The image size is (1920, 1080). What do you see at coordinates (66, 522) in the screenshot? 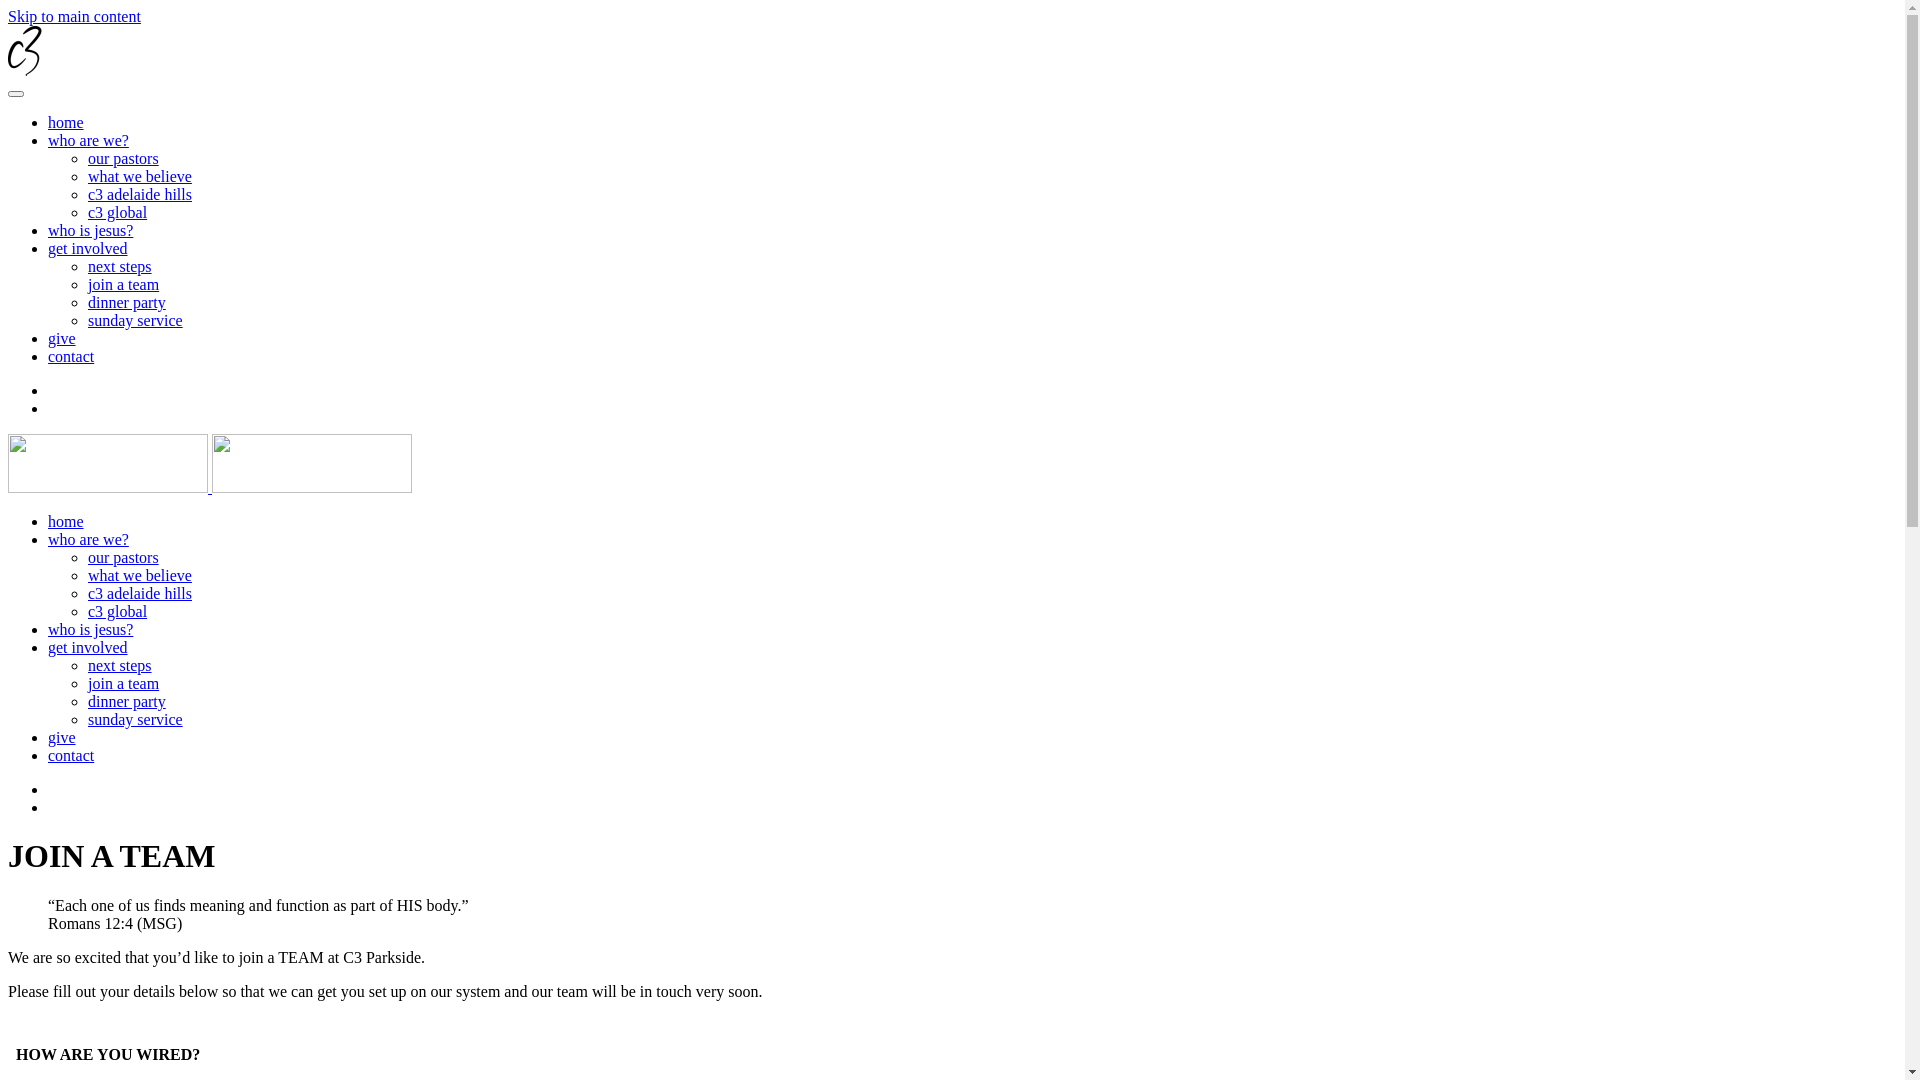
I see `home` at bounding box center [66, 522].